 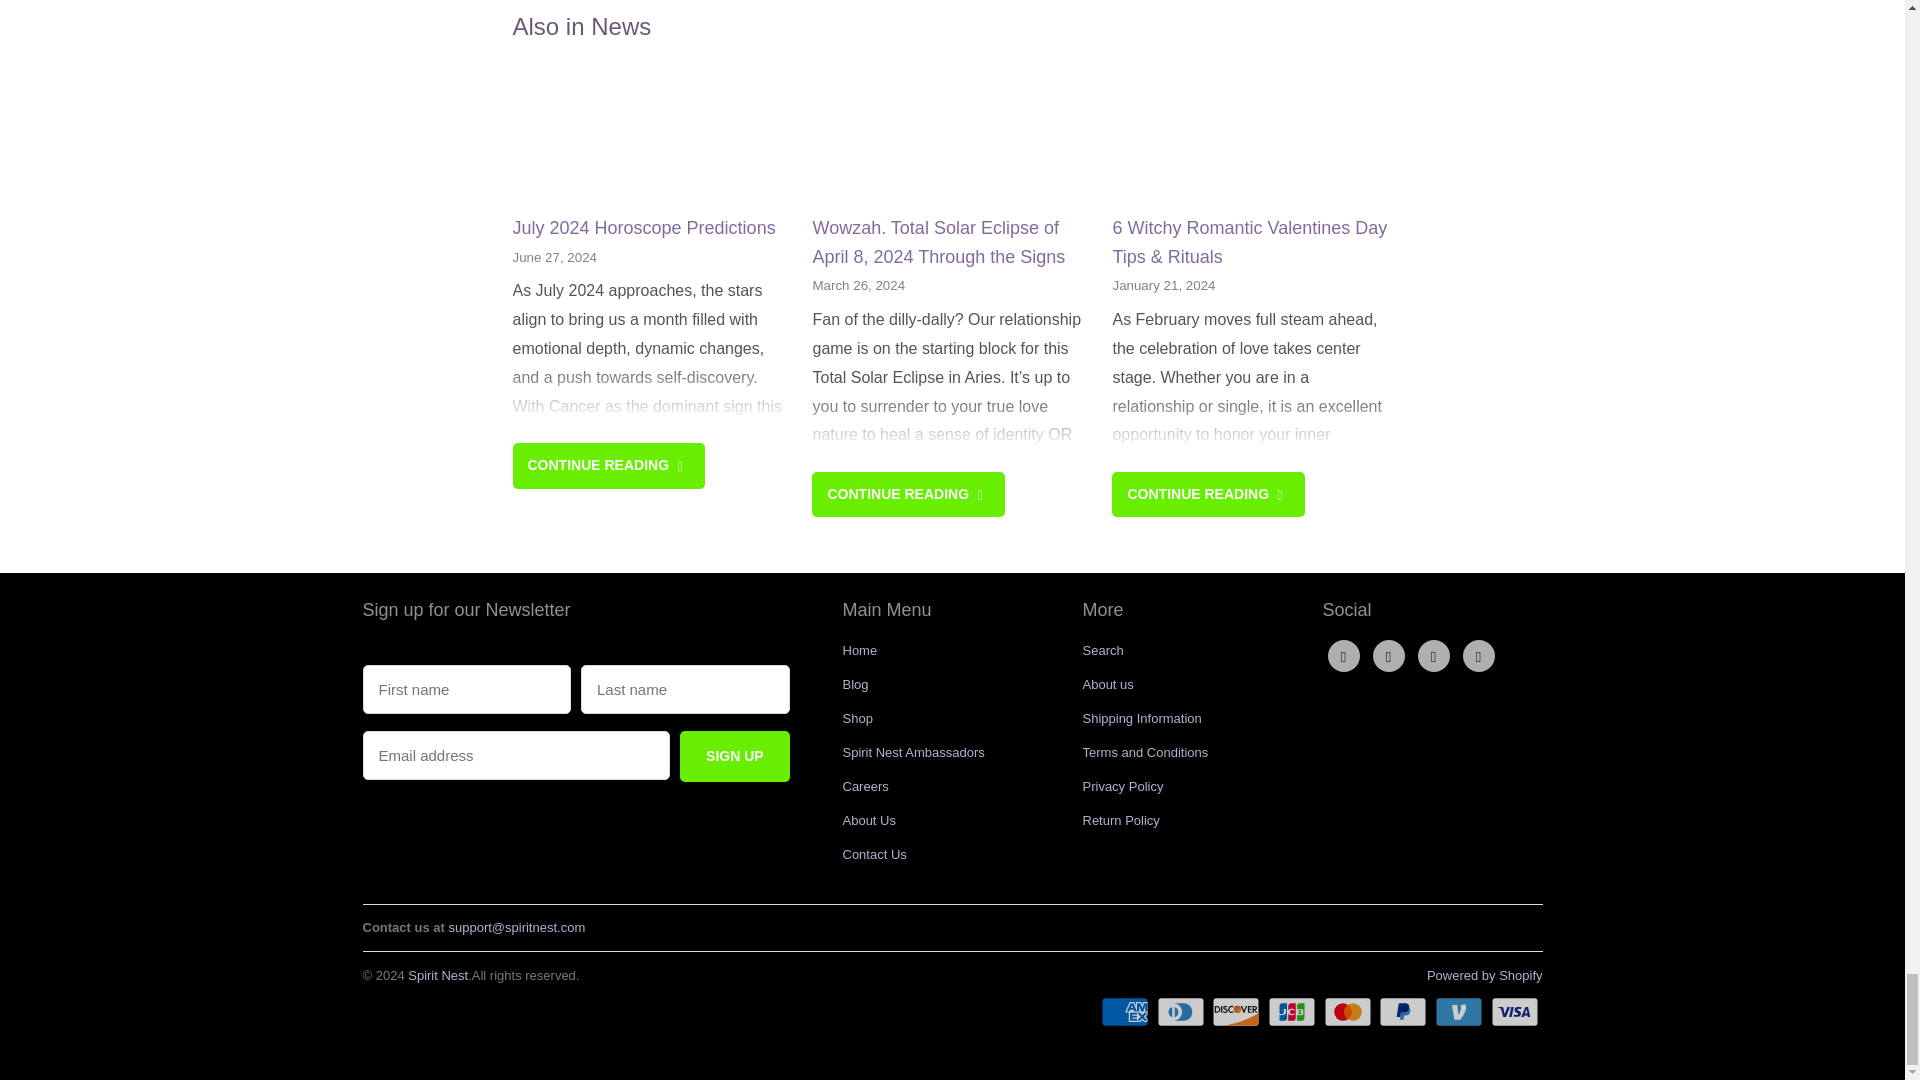 What do you see at coordinates (1183, 1012) in the screenshot?
I see `Diners Club` at bounding box center [1183, 1012].